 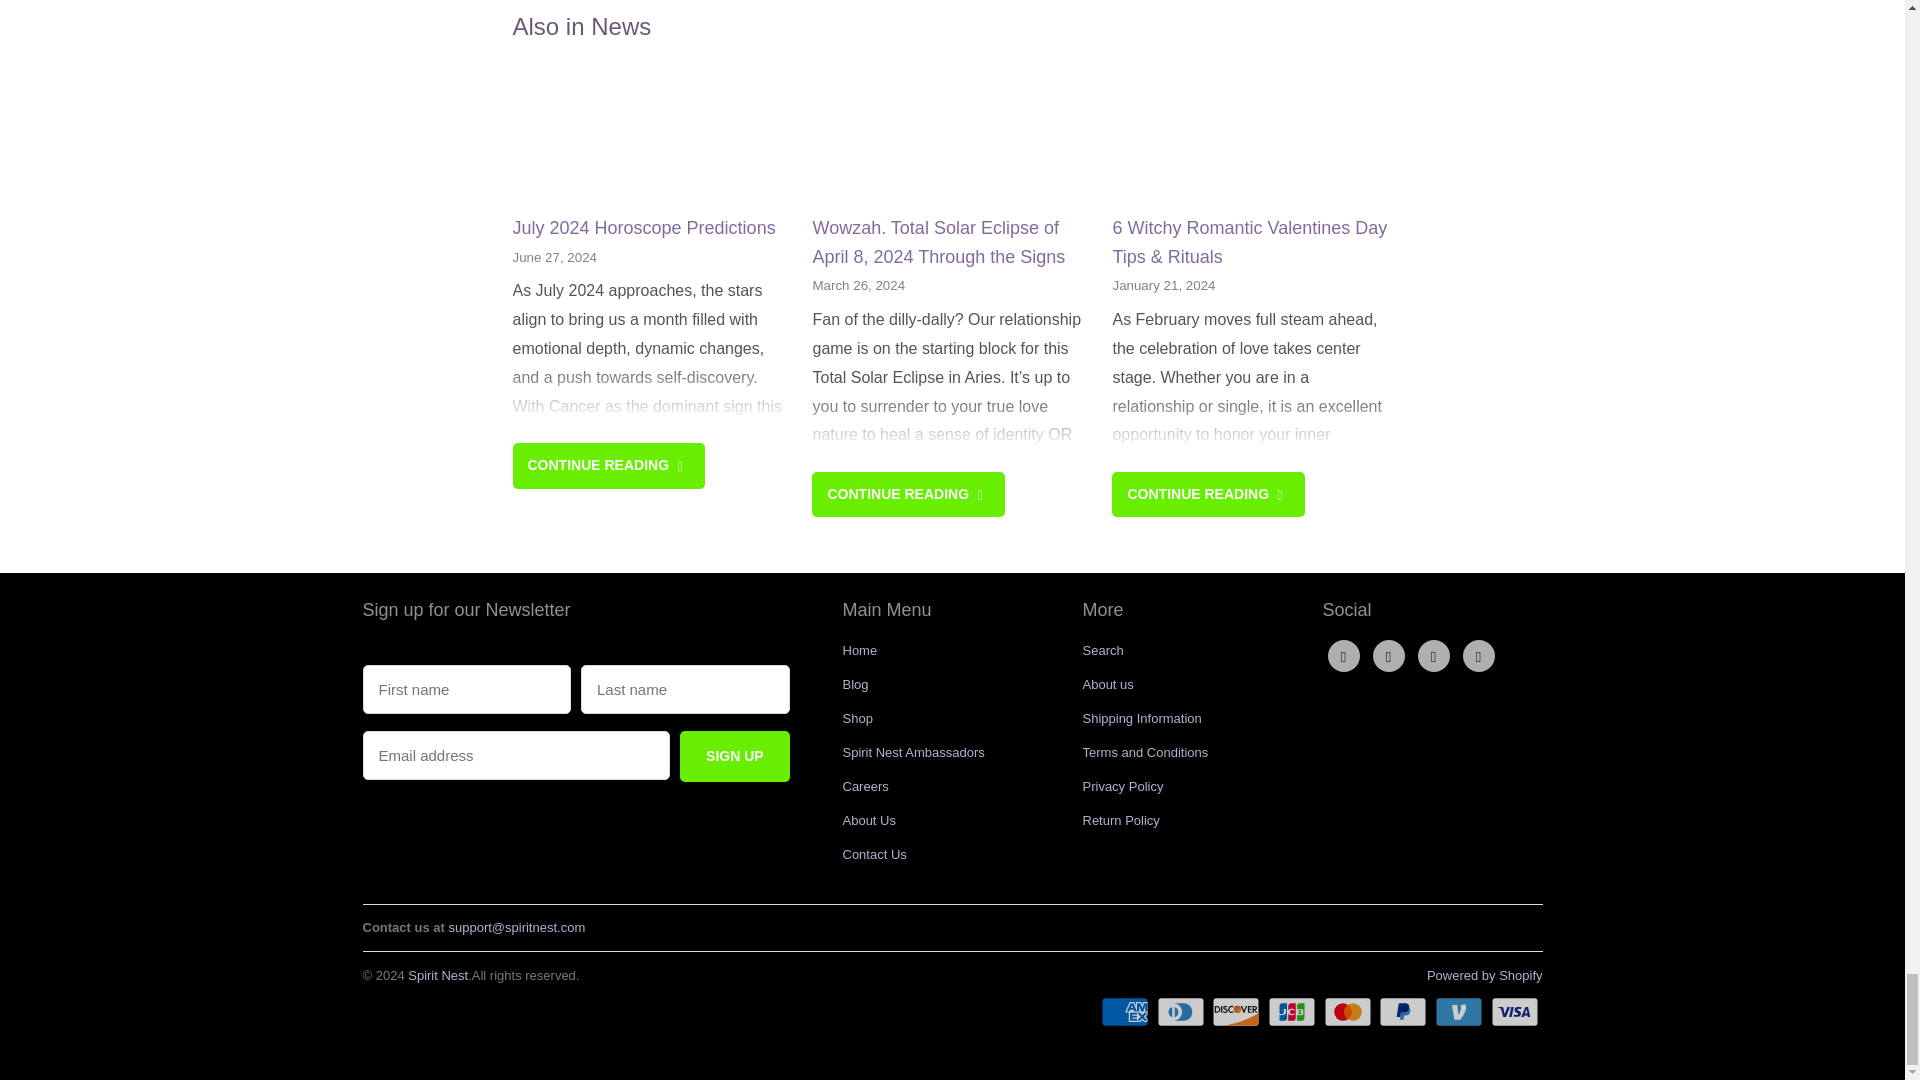 What do you see at coordinates (1183, 1012) in the screenshot?
I see `Diners Club` at bounding box center [1183, 1012].